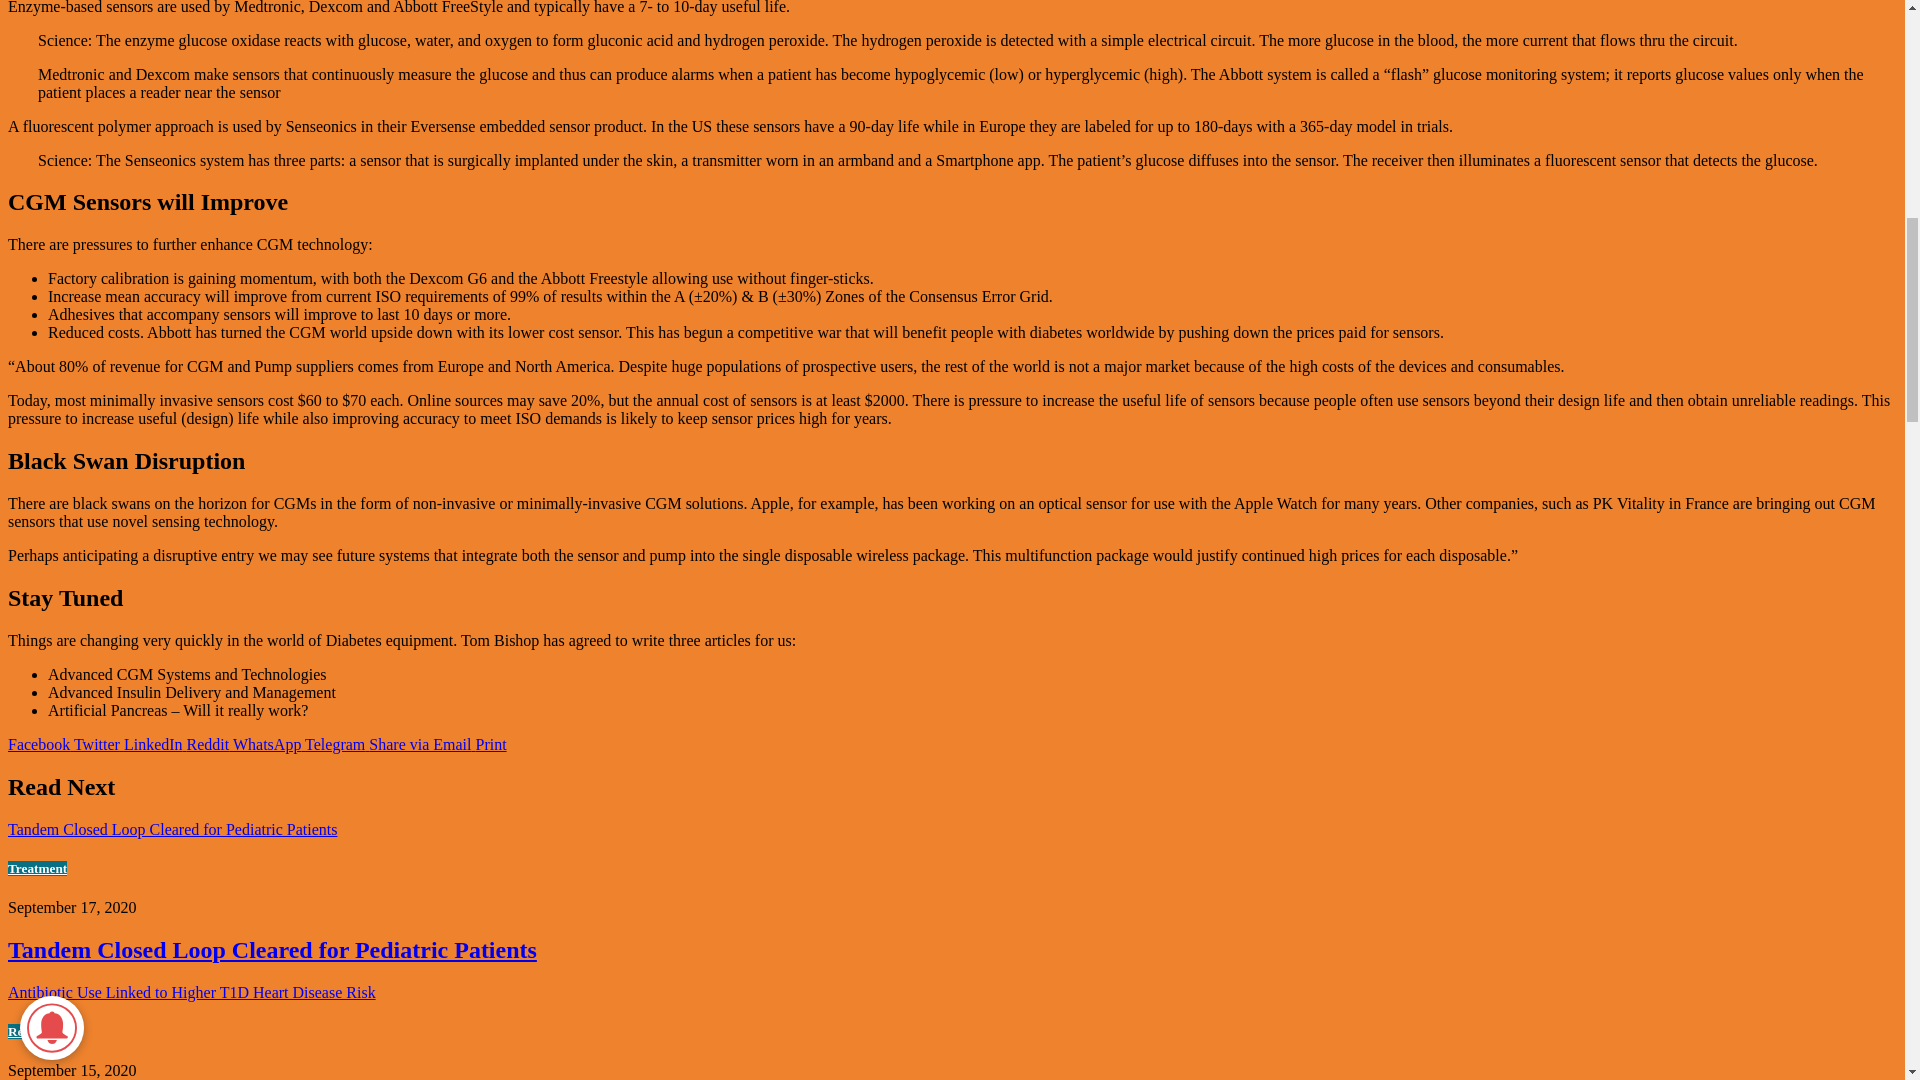  What do you see at coordinates (192, 992) in the screenshot?
I see `Antibiotic Use Linked to Higher T1D Heart Disease Risk` at bounding box center [192, 992].